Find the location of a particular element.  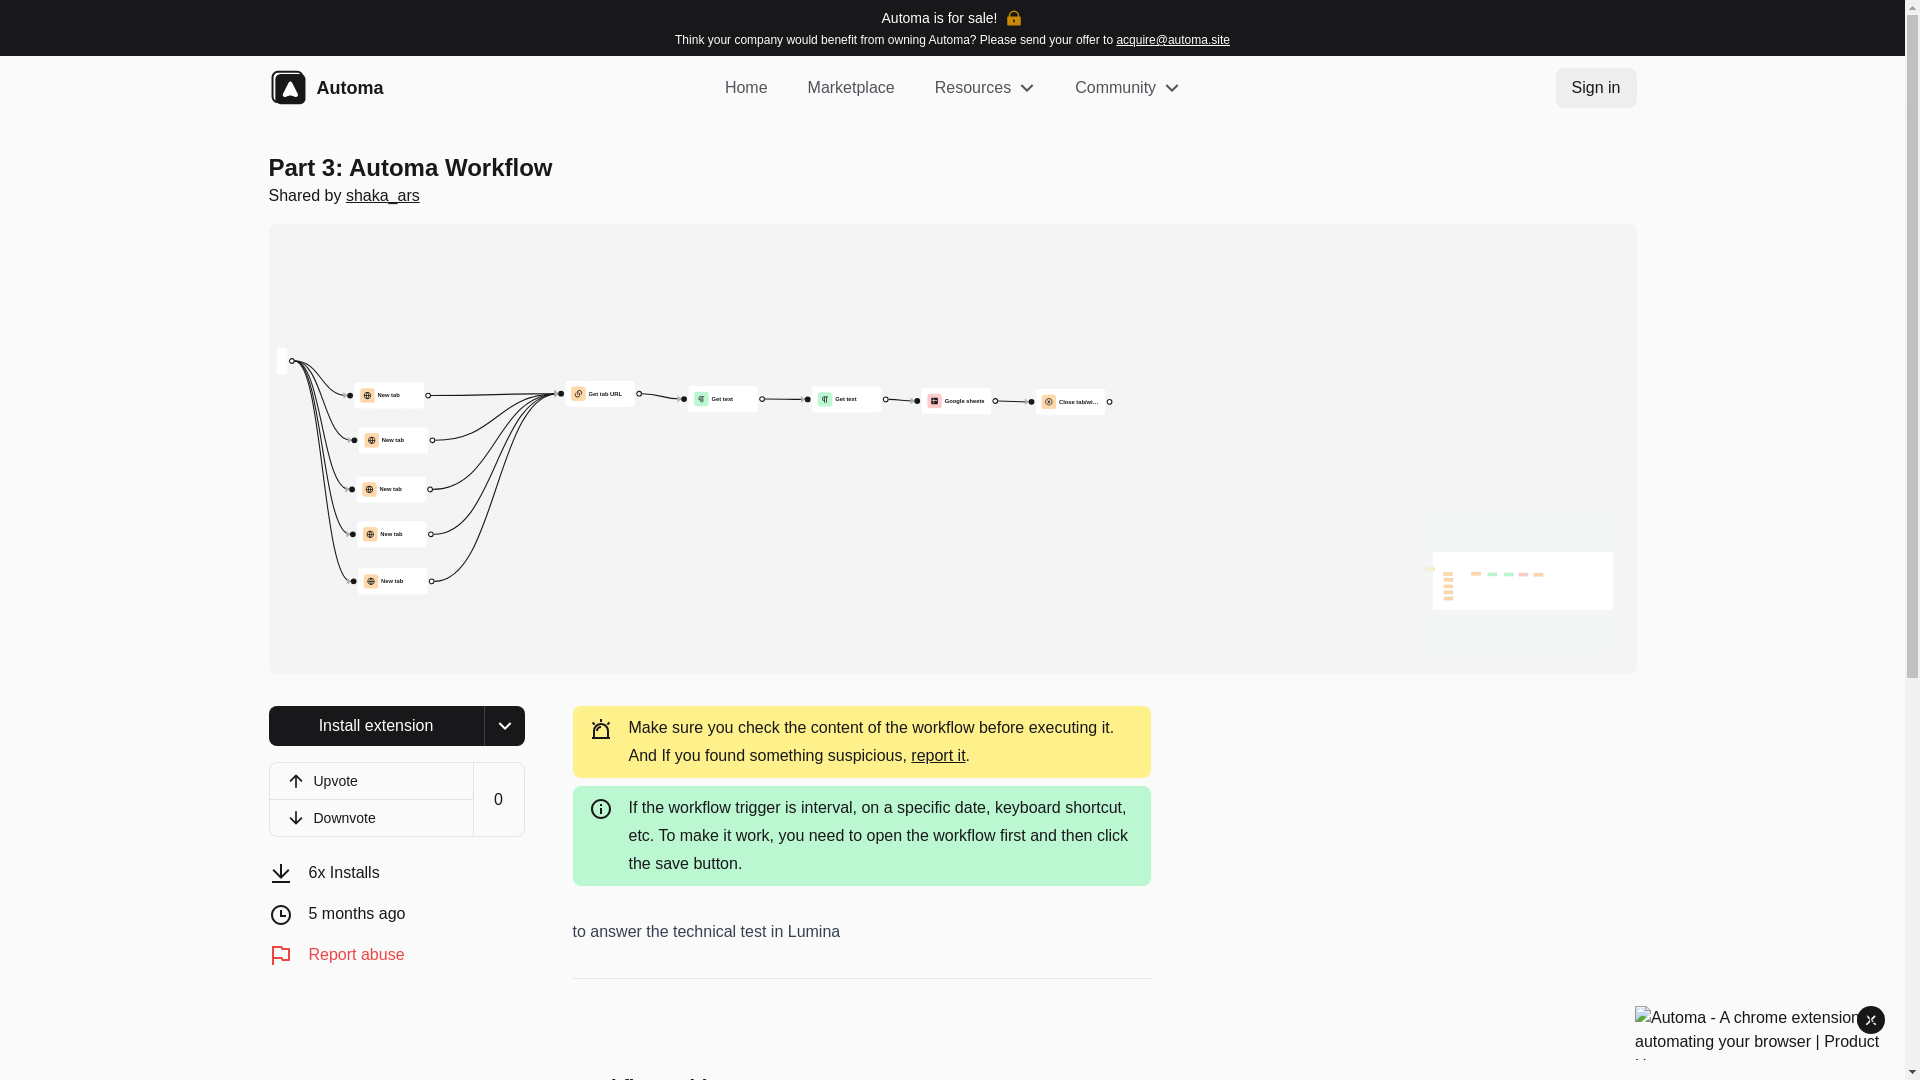

Automa is located at coordinates (382, 88).